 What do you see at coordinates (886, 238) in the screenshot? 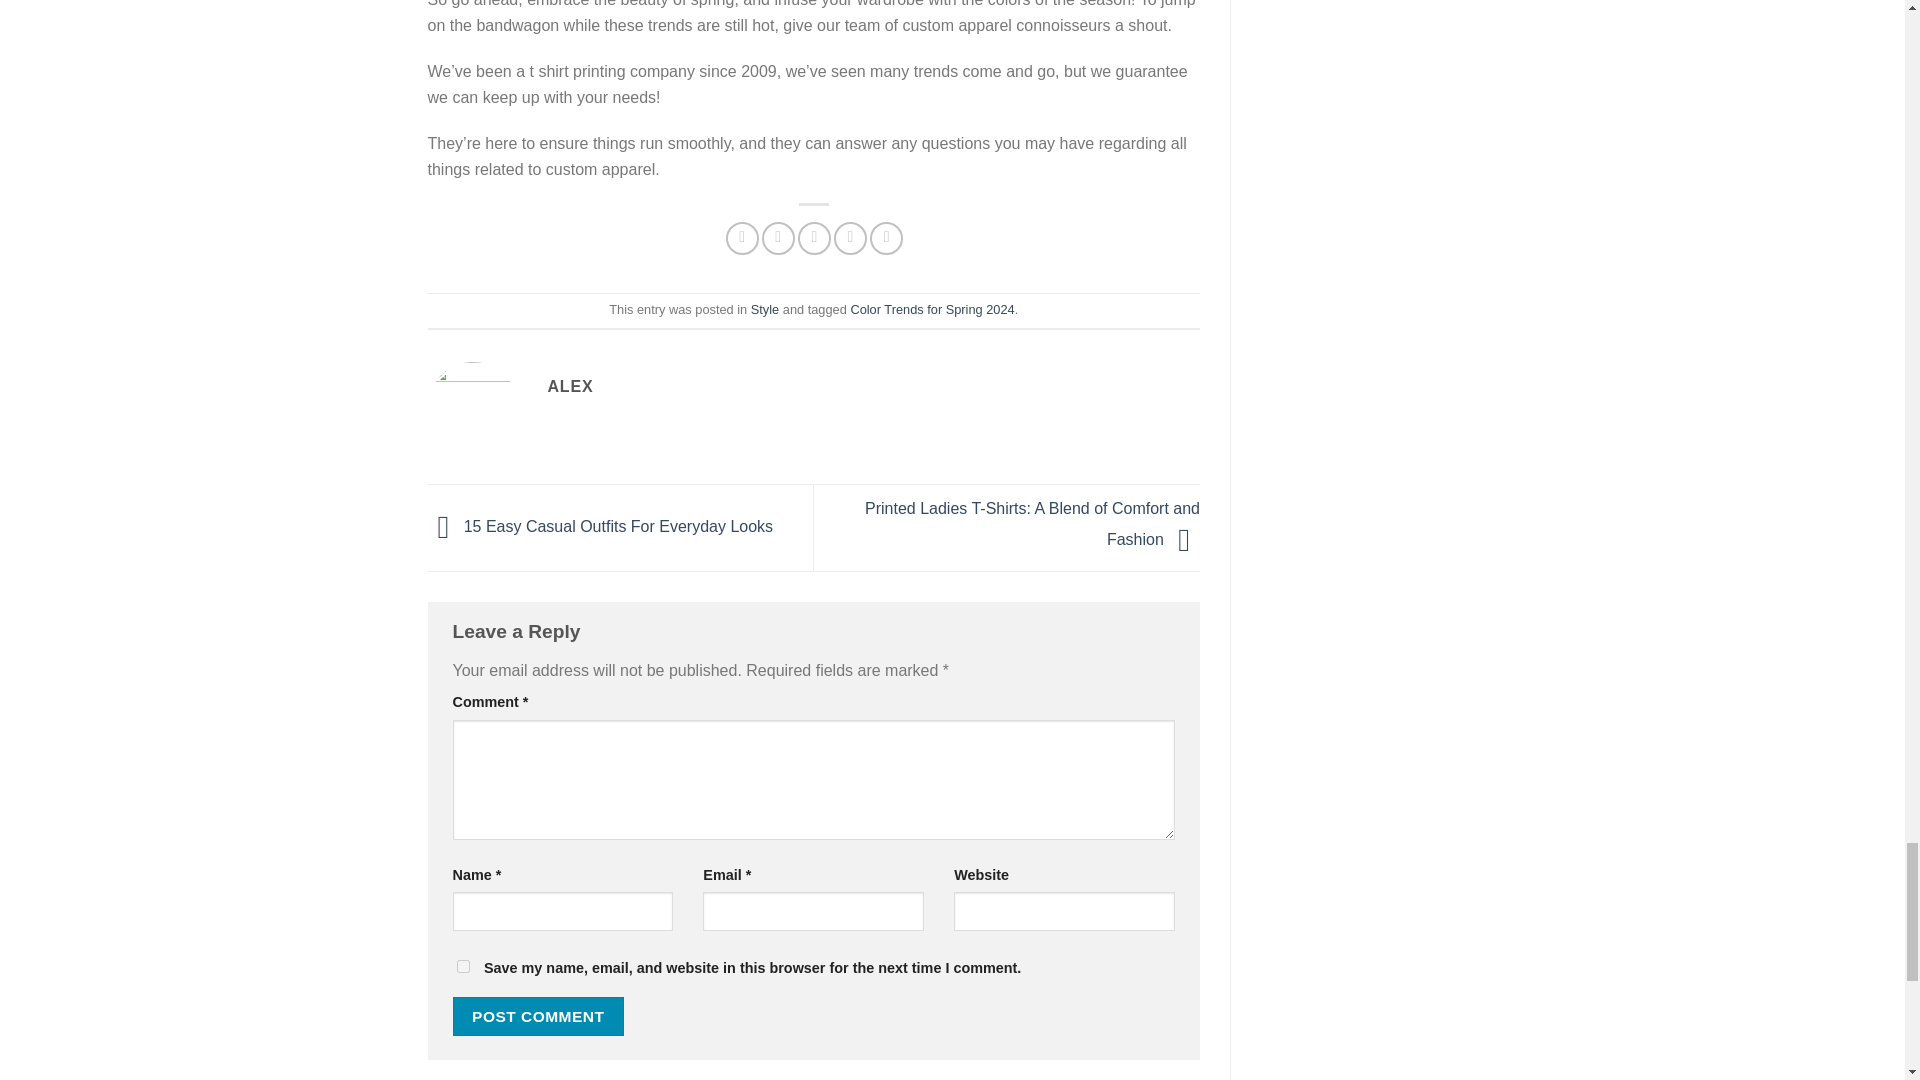
I see `Share on LinkedIn` at bounding box center [886, 238].